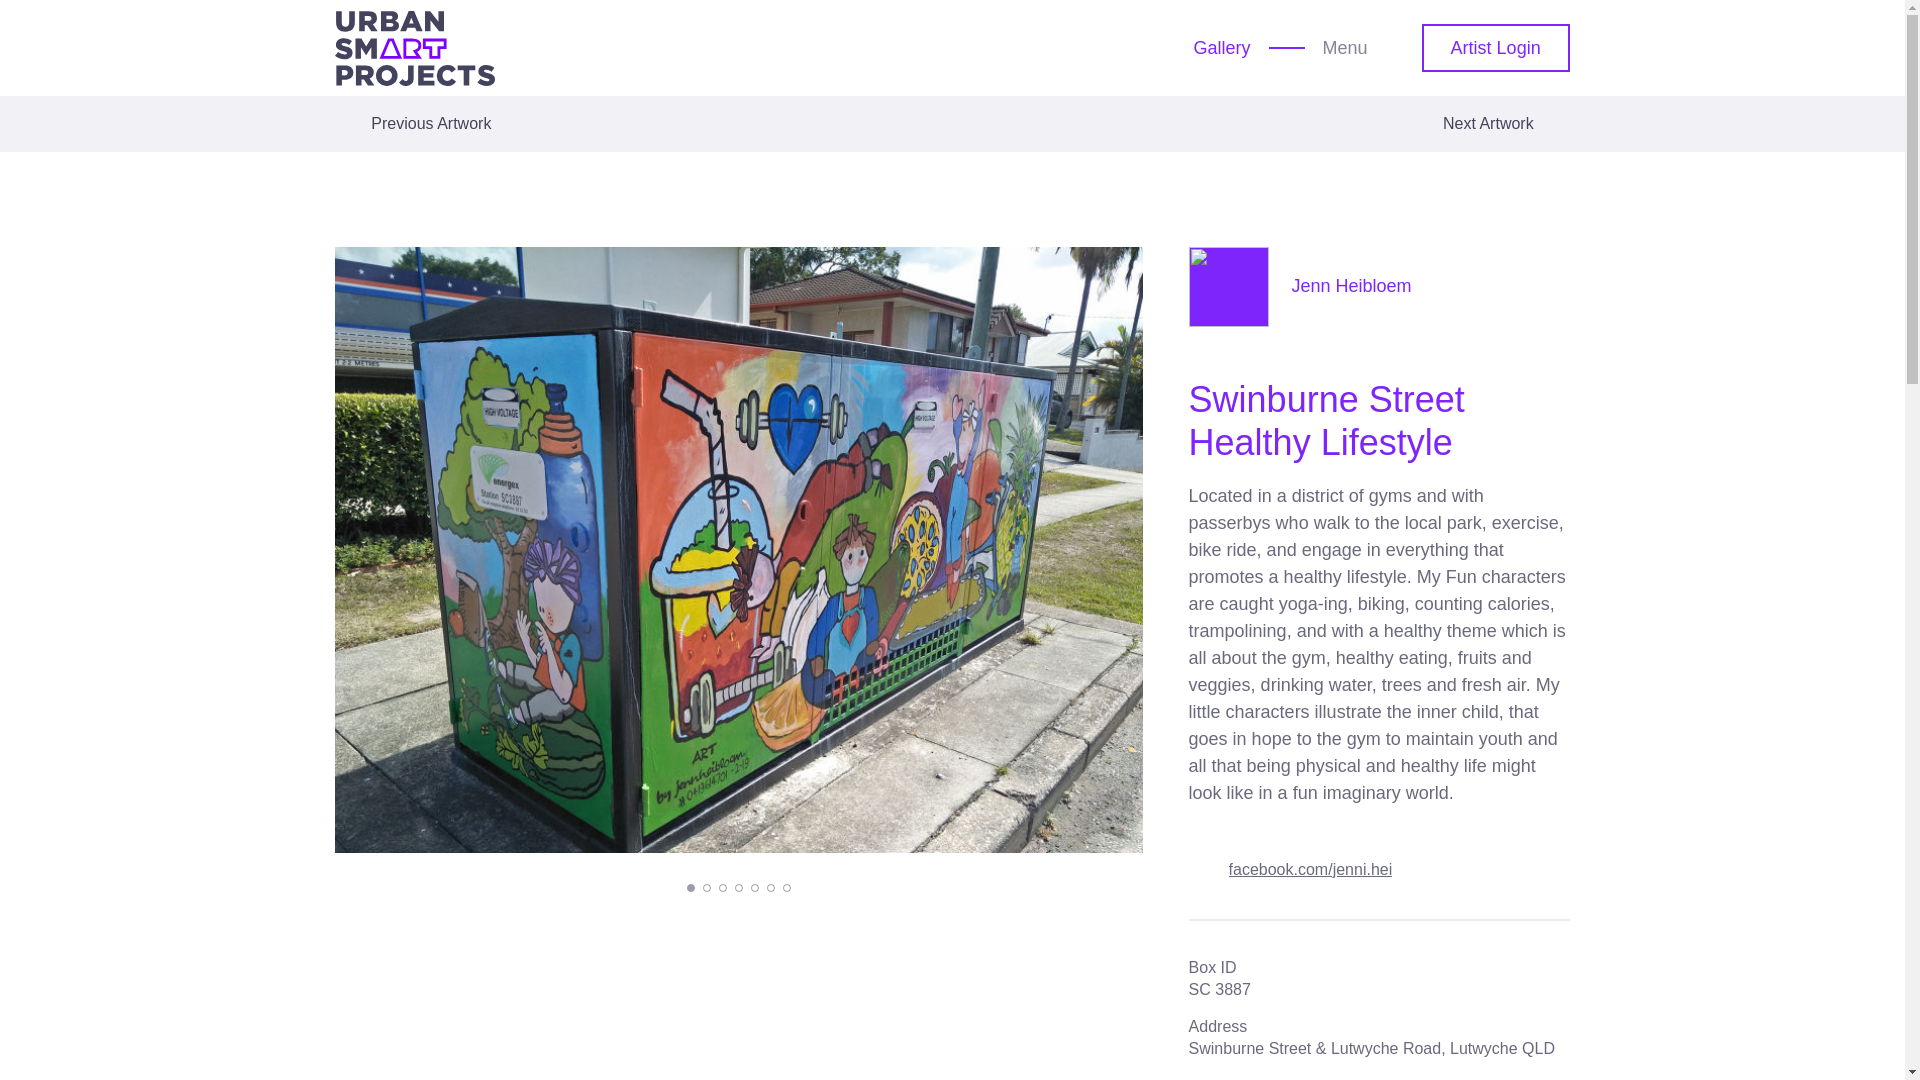  What do you see at coordinates (754, 888) in the screenshot?
I see `5` at bounding box center [754, 888].